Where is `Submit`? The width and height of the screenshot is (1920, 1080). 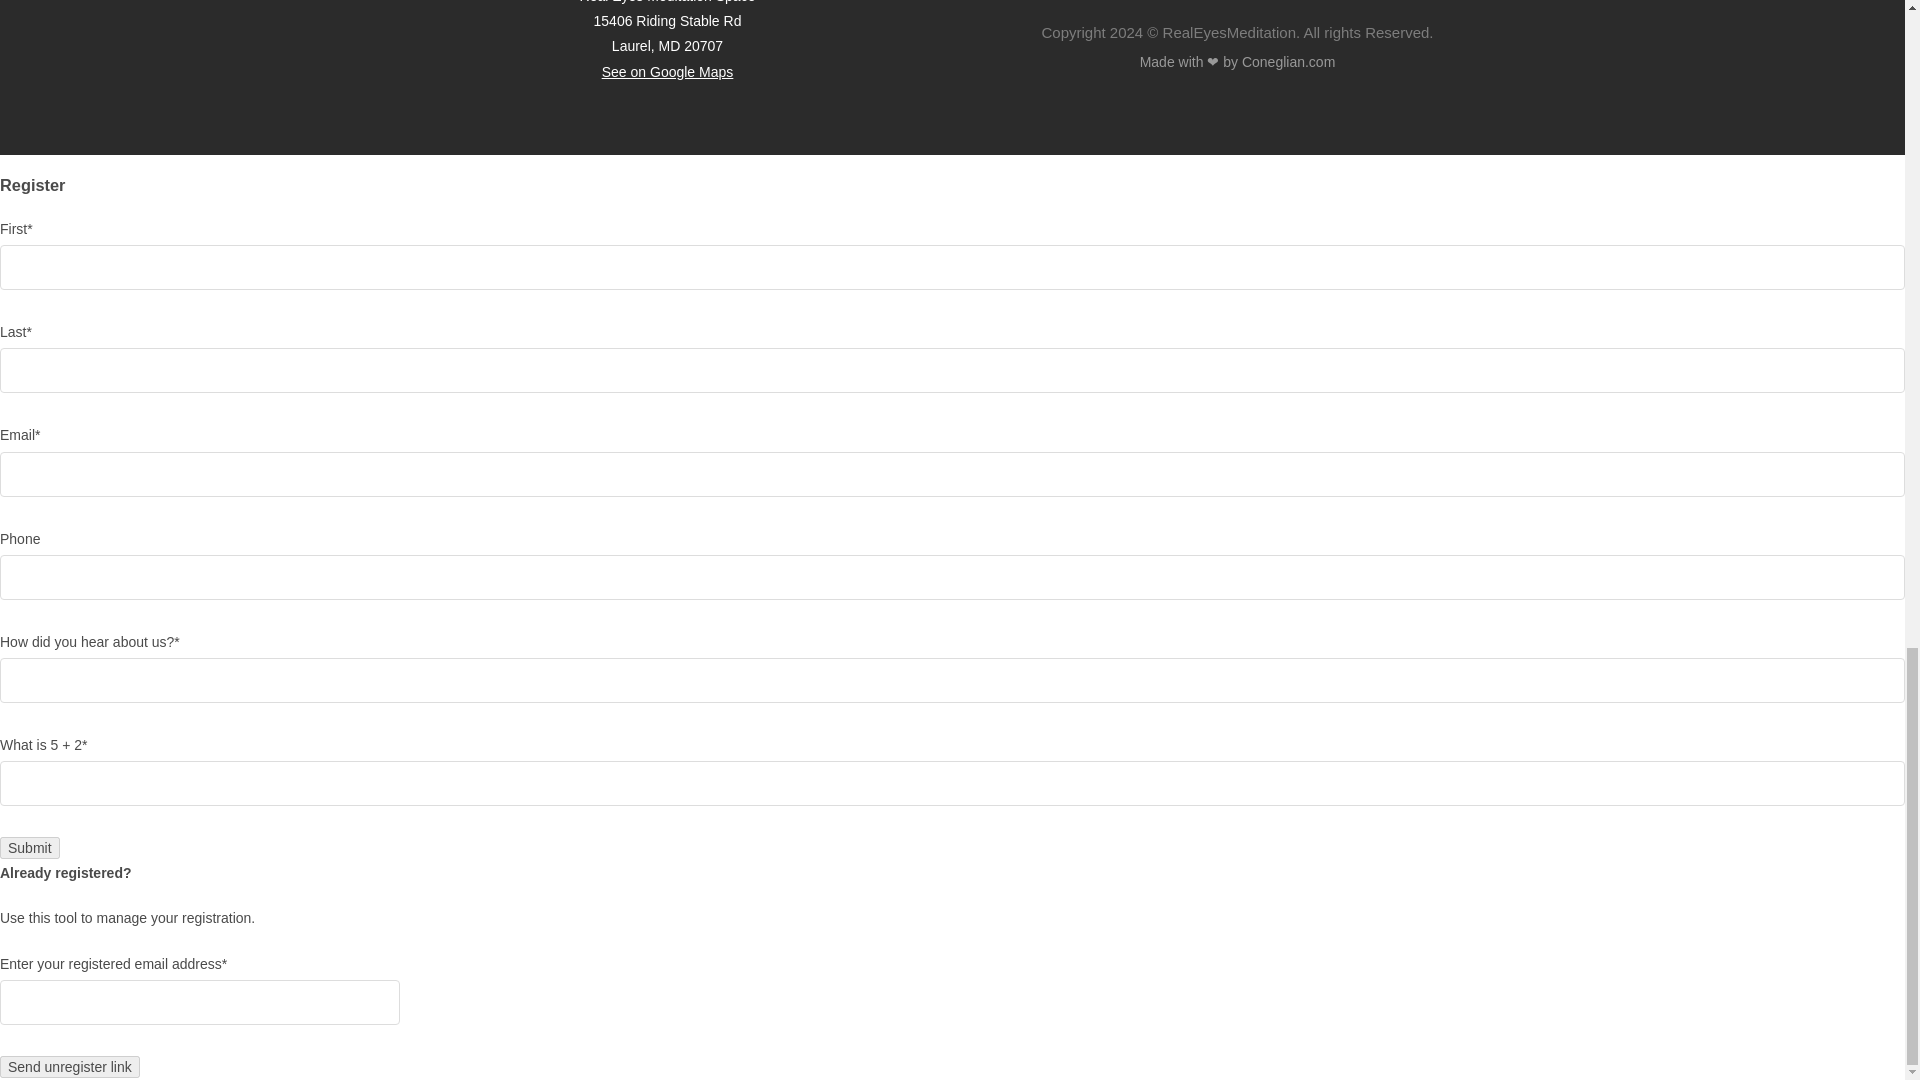 Submit is located at coordinates (30, 848).